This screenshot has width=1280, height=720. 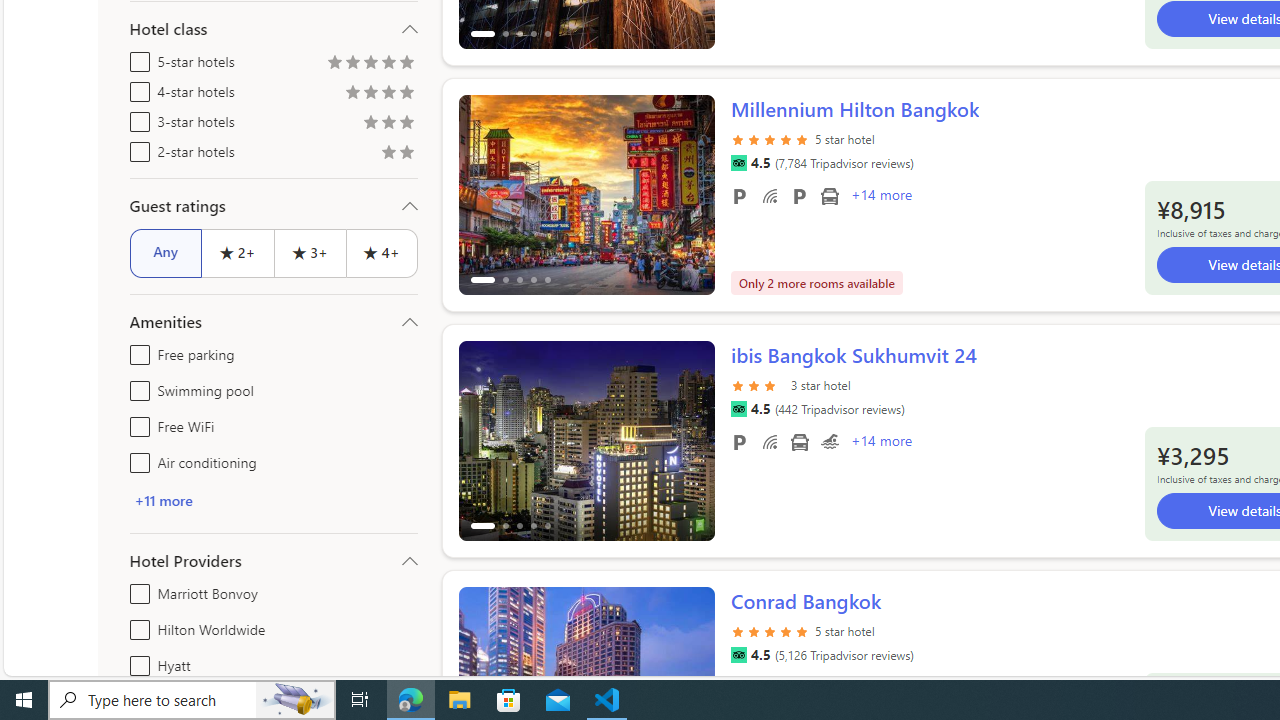 What do you see at coordinates (880, 443) in the screenshot?
I see `+14 More Amenities` at bounding box center [880, 443].